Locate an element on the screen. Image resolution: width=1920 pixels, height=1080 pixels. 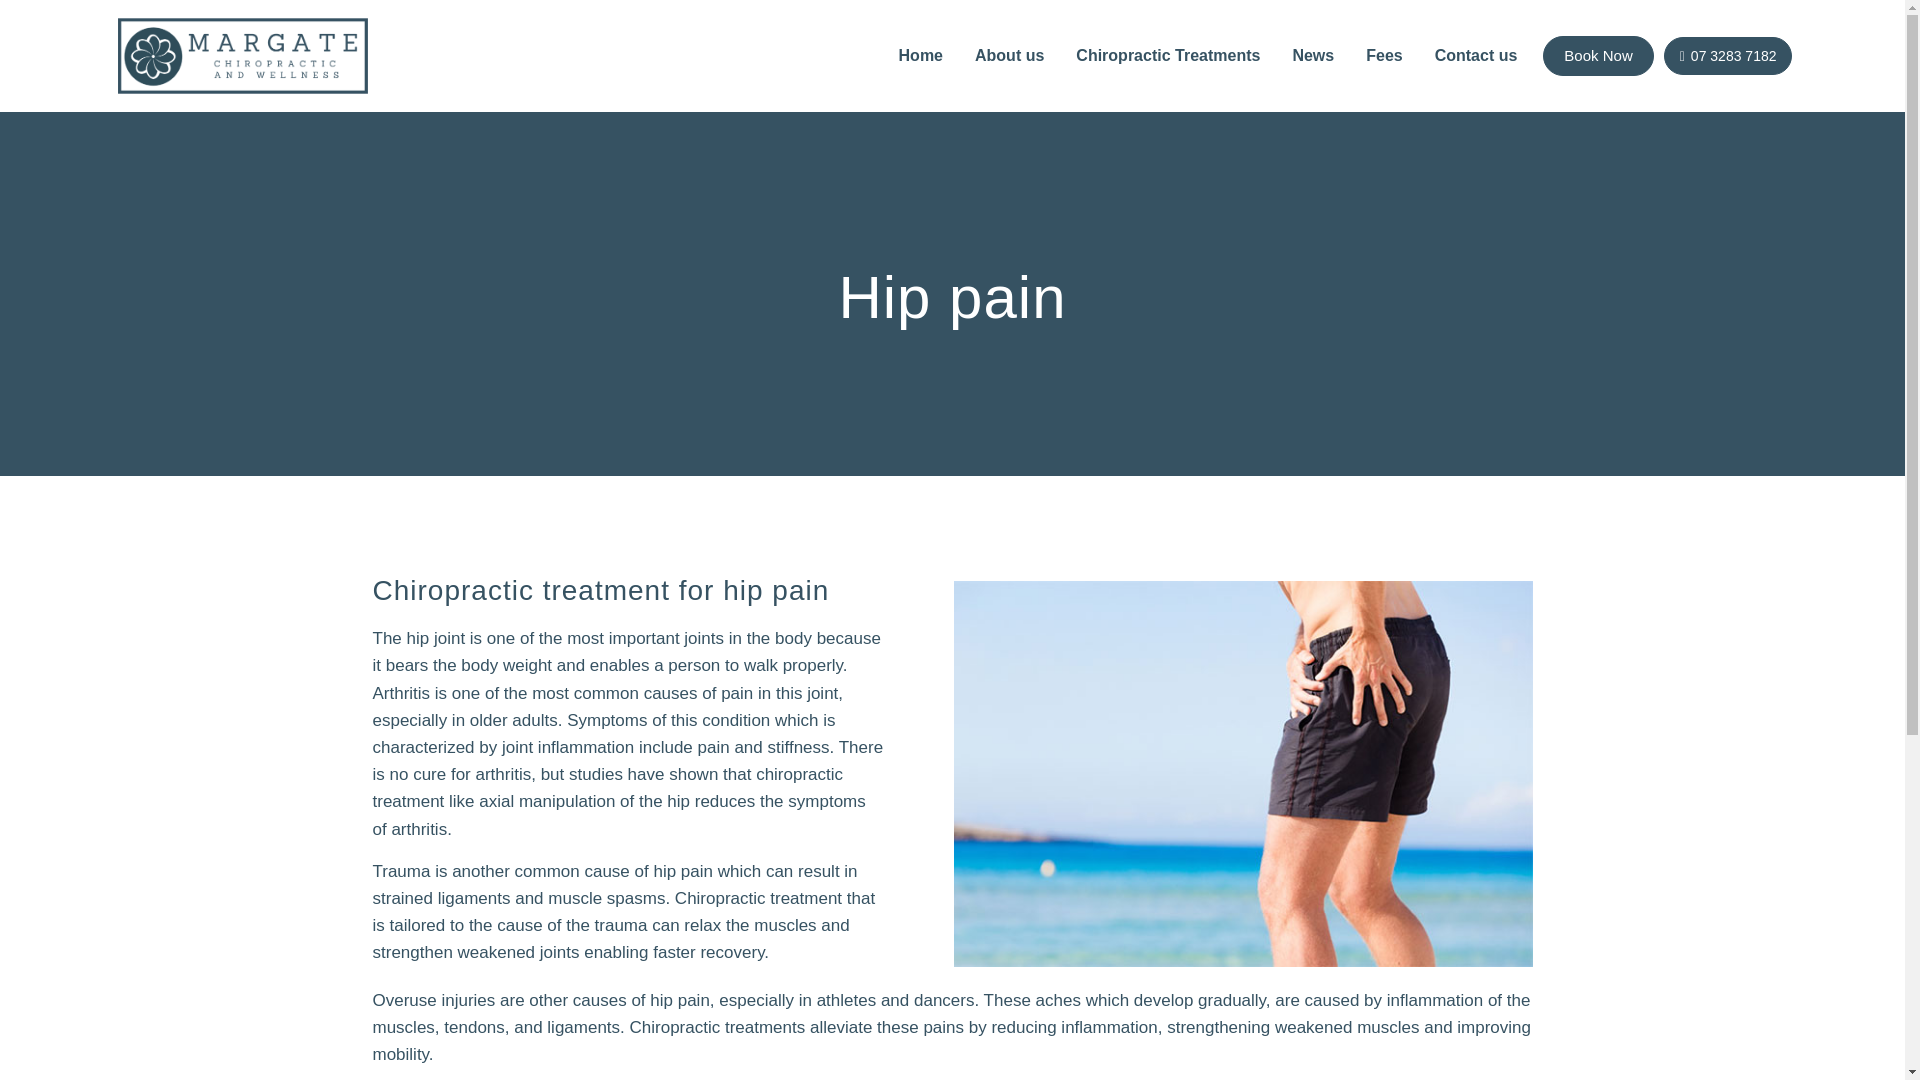
Home is located at coordinates (921, 56).